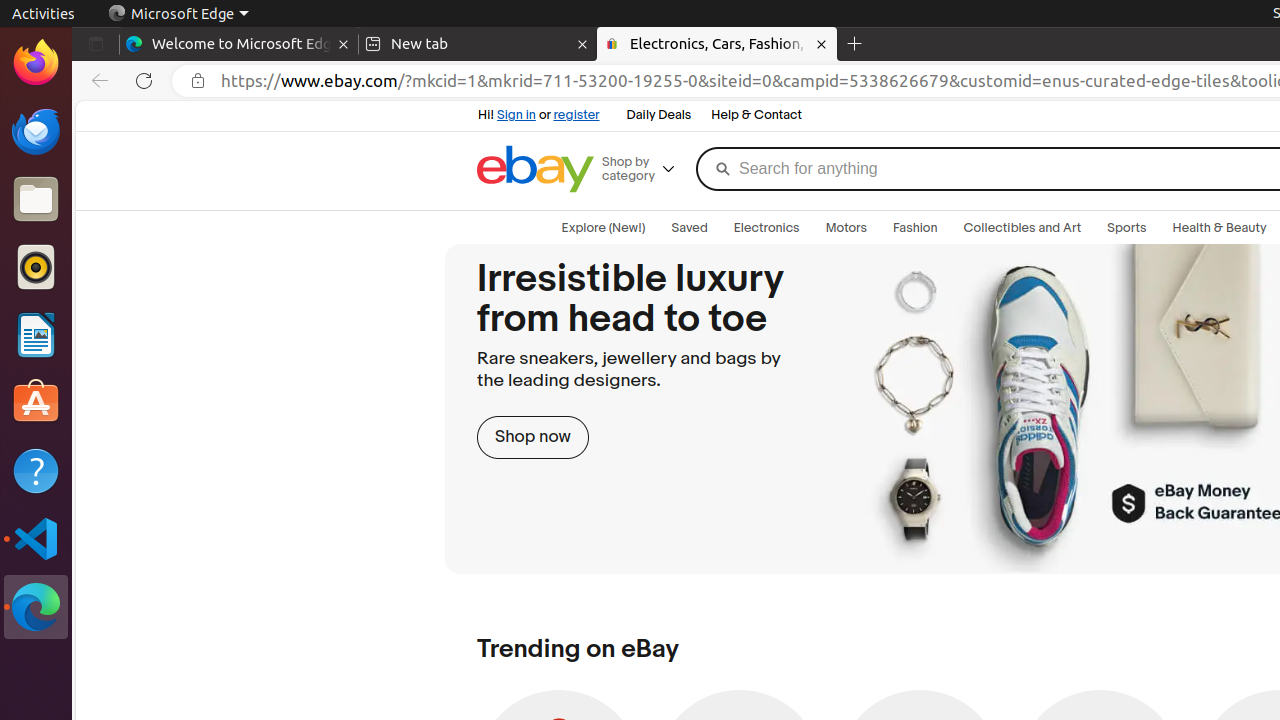 The height and width of the screenshot is (720, 1280). I want to click on Ubuntu Software, so click(36, 402).